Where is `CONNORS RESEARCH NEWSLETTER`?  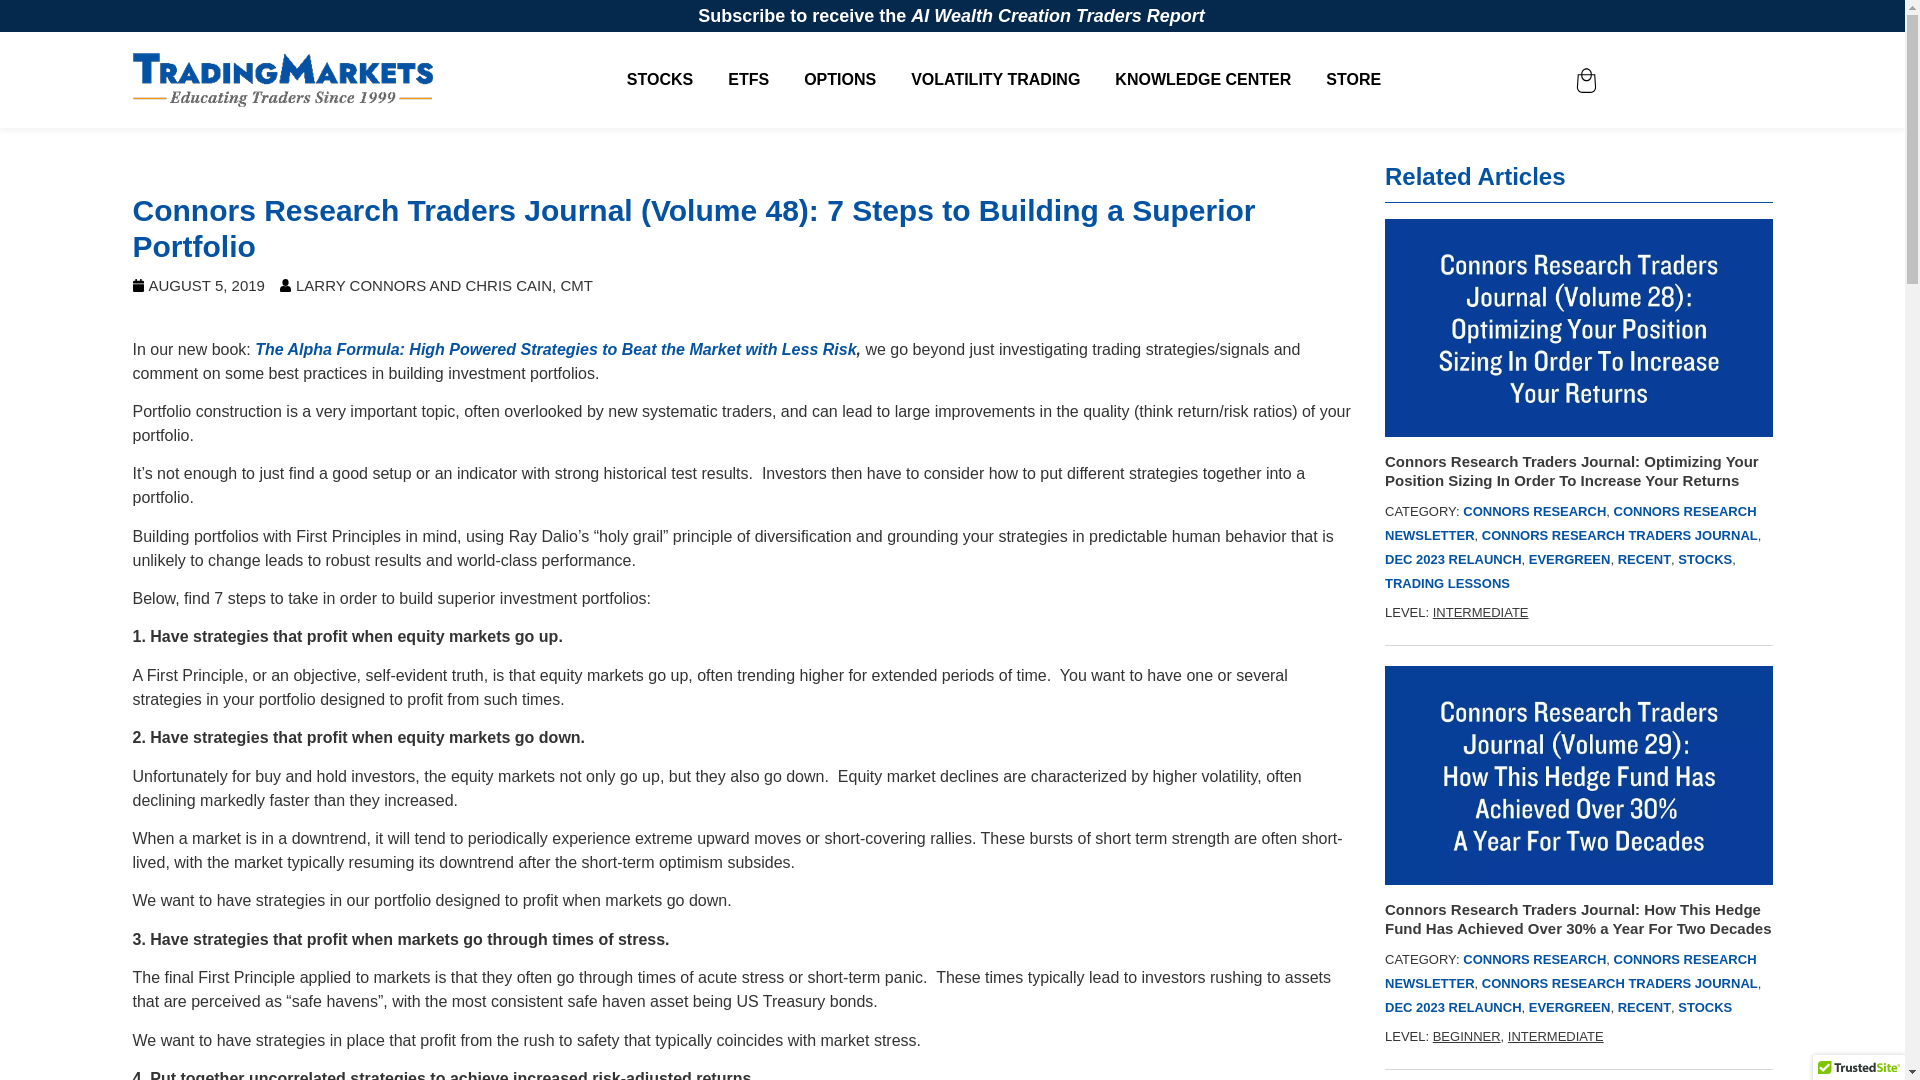
CONNORS RESEARCH NEWSLETTER is located at coordinates (1570, 524).